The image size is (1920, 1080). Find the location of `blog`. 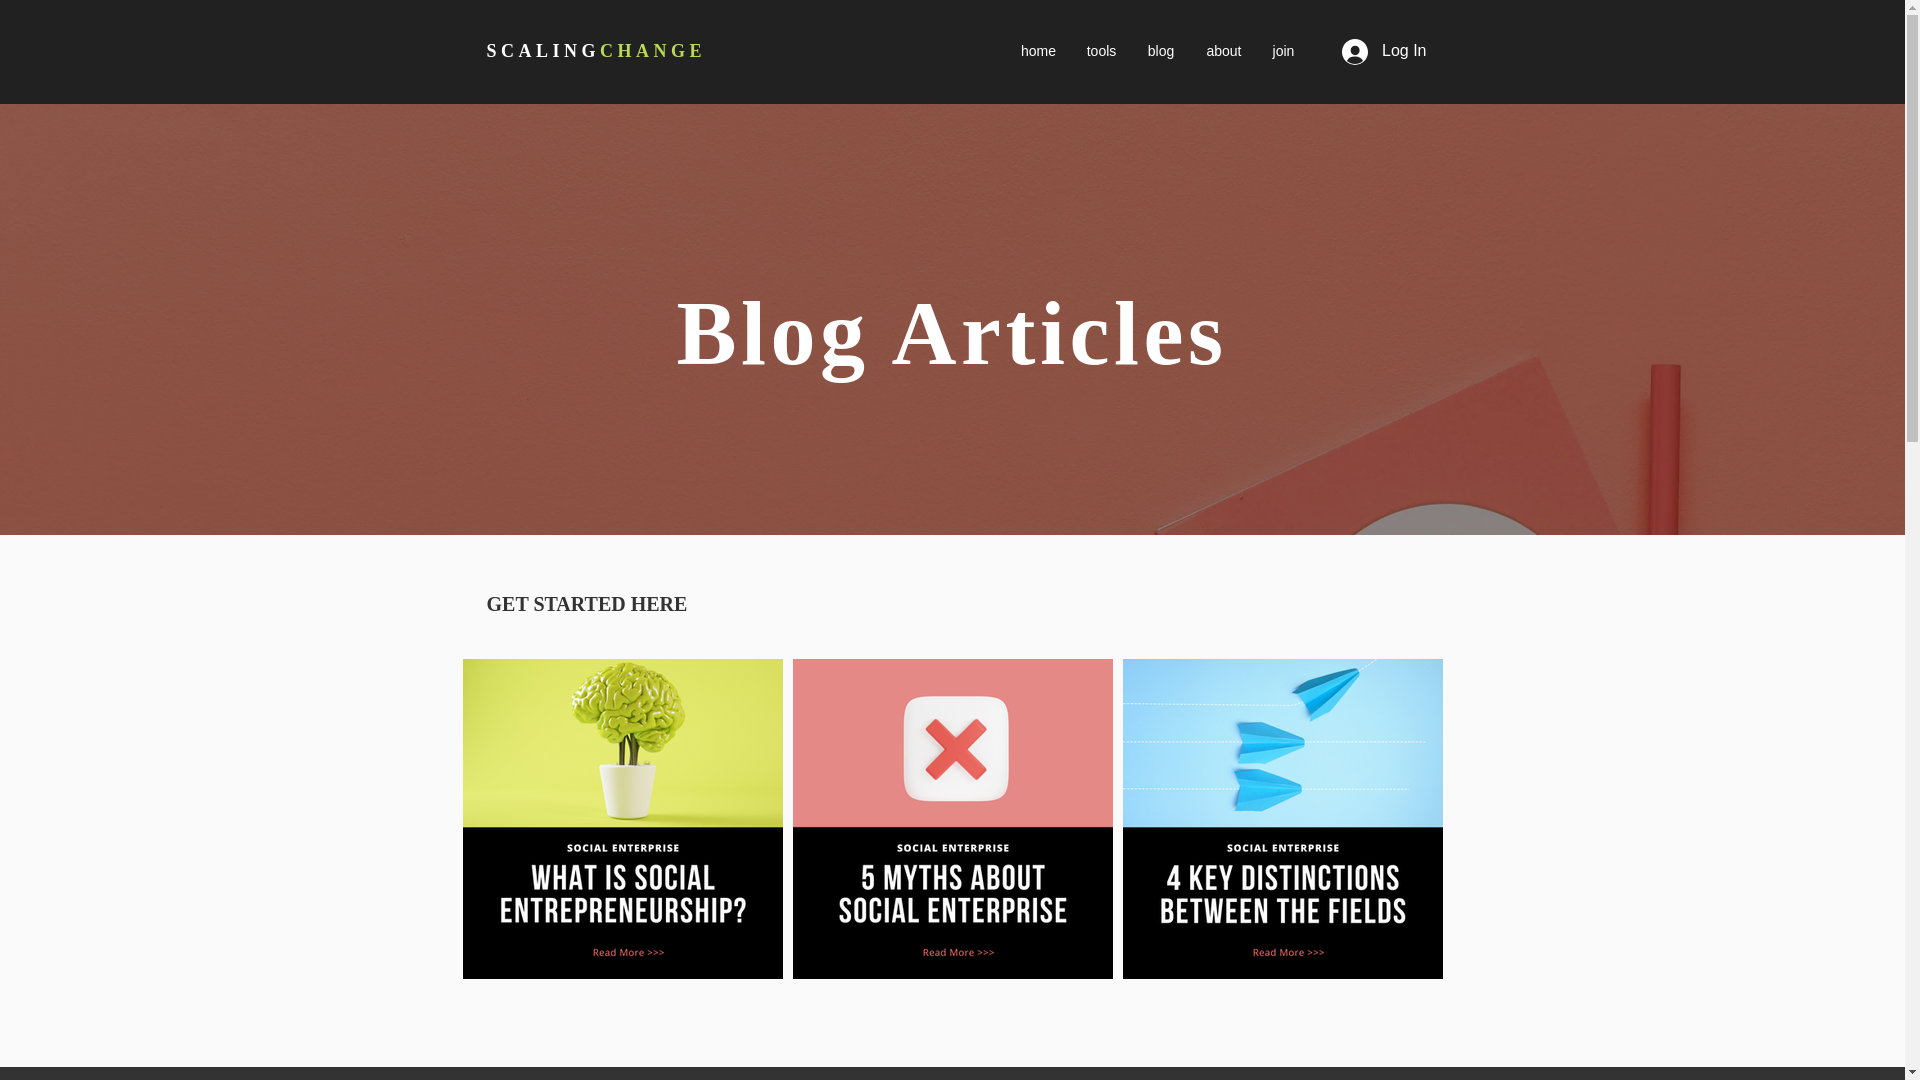

blog is located at coordinates (1161, 50).